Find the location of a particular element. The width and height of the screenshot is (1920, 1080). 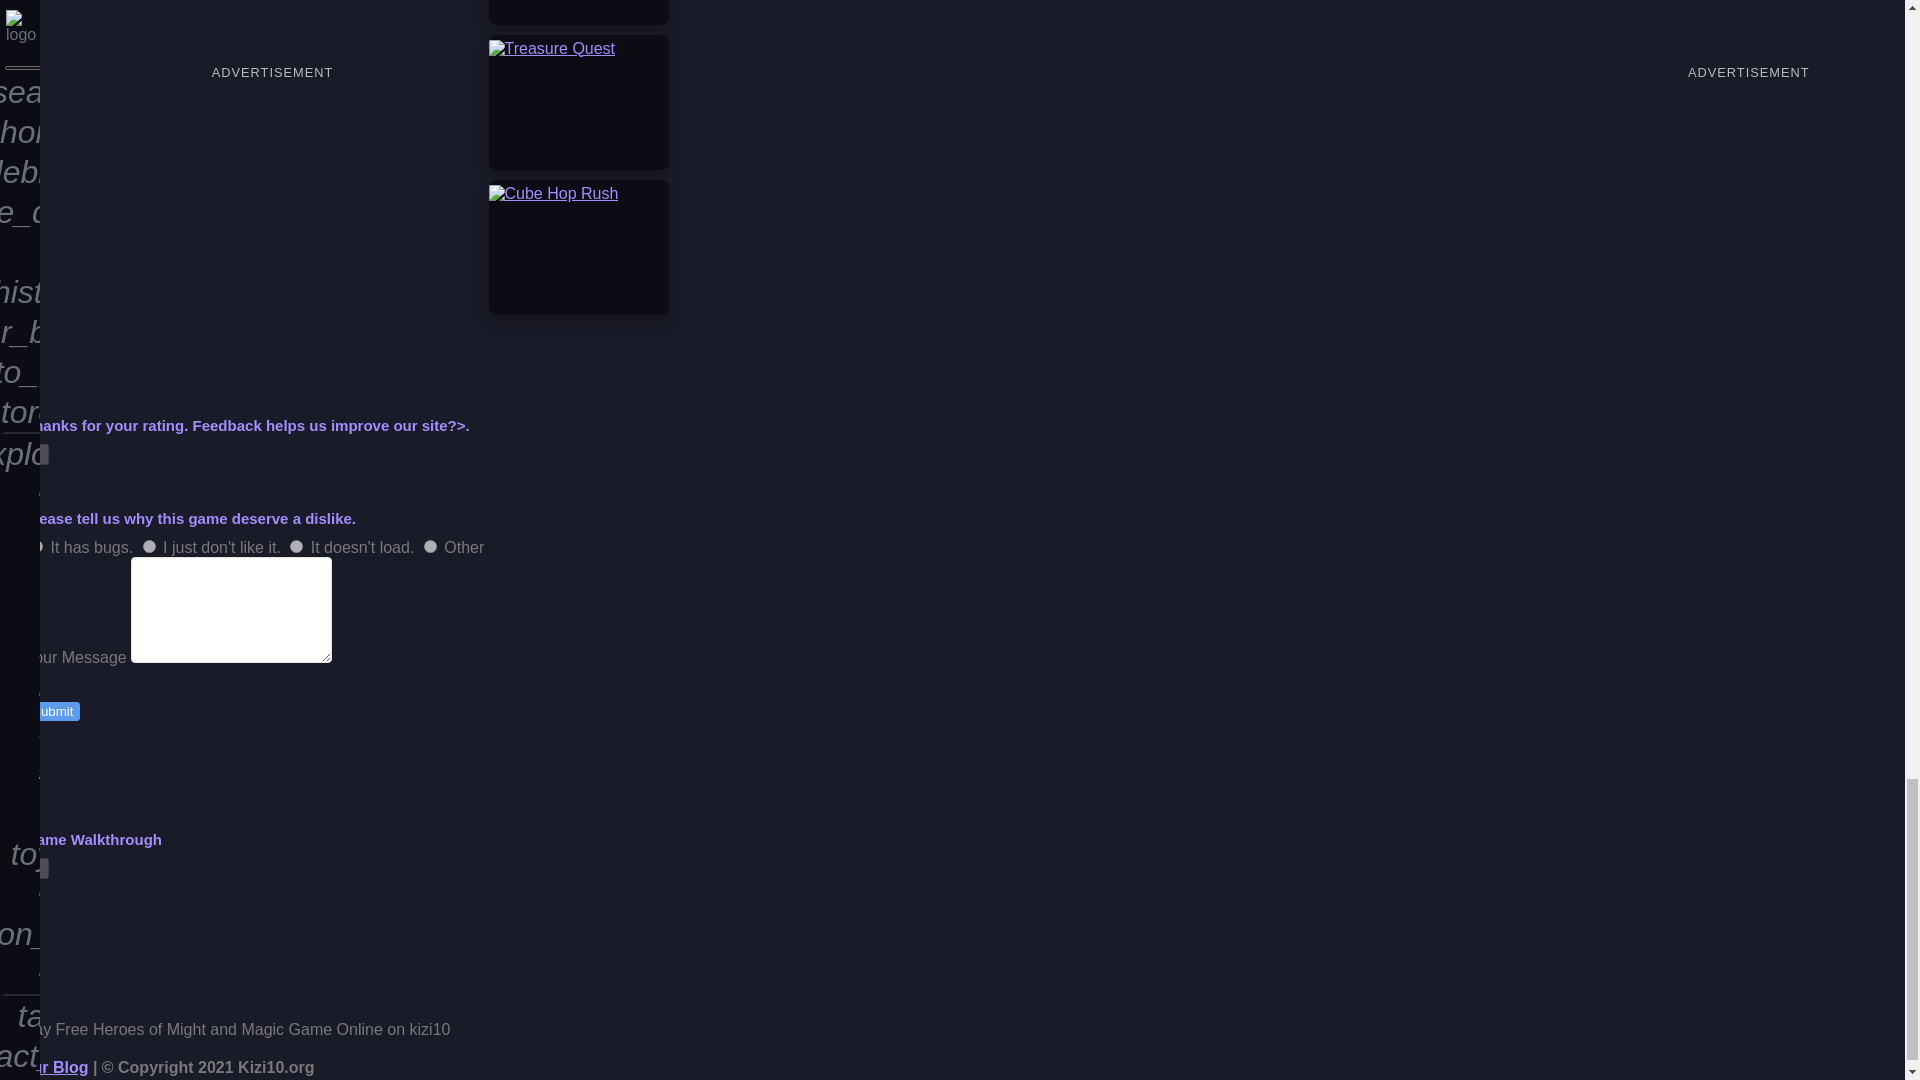

Here is our blog for gaming is located at coordinates (54, 1067).